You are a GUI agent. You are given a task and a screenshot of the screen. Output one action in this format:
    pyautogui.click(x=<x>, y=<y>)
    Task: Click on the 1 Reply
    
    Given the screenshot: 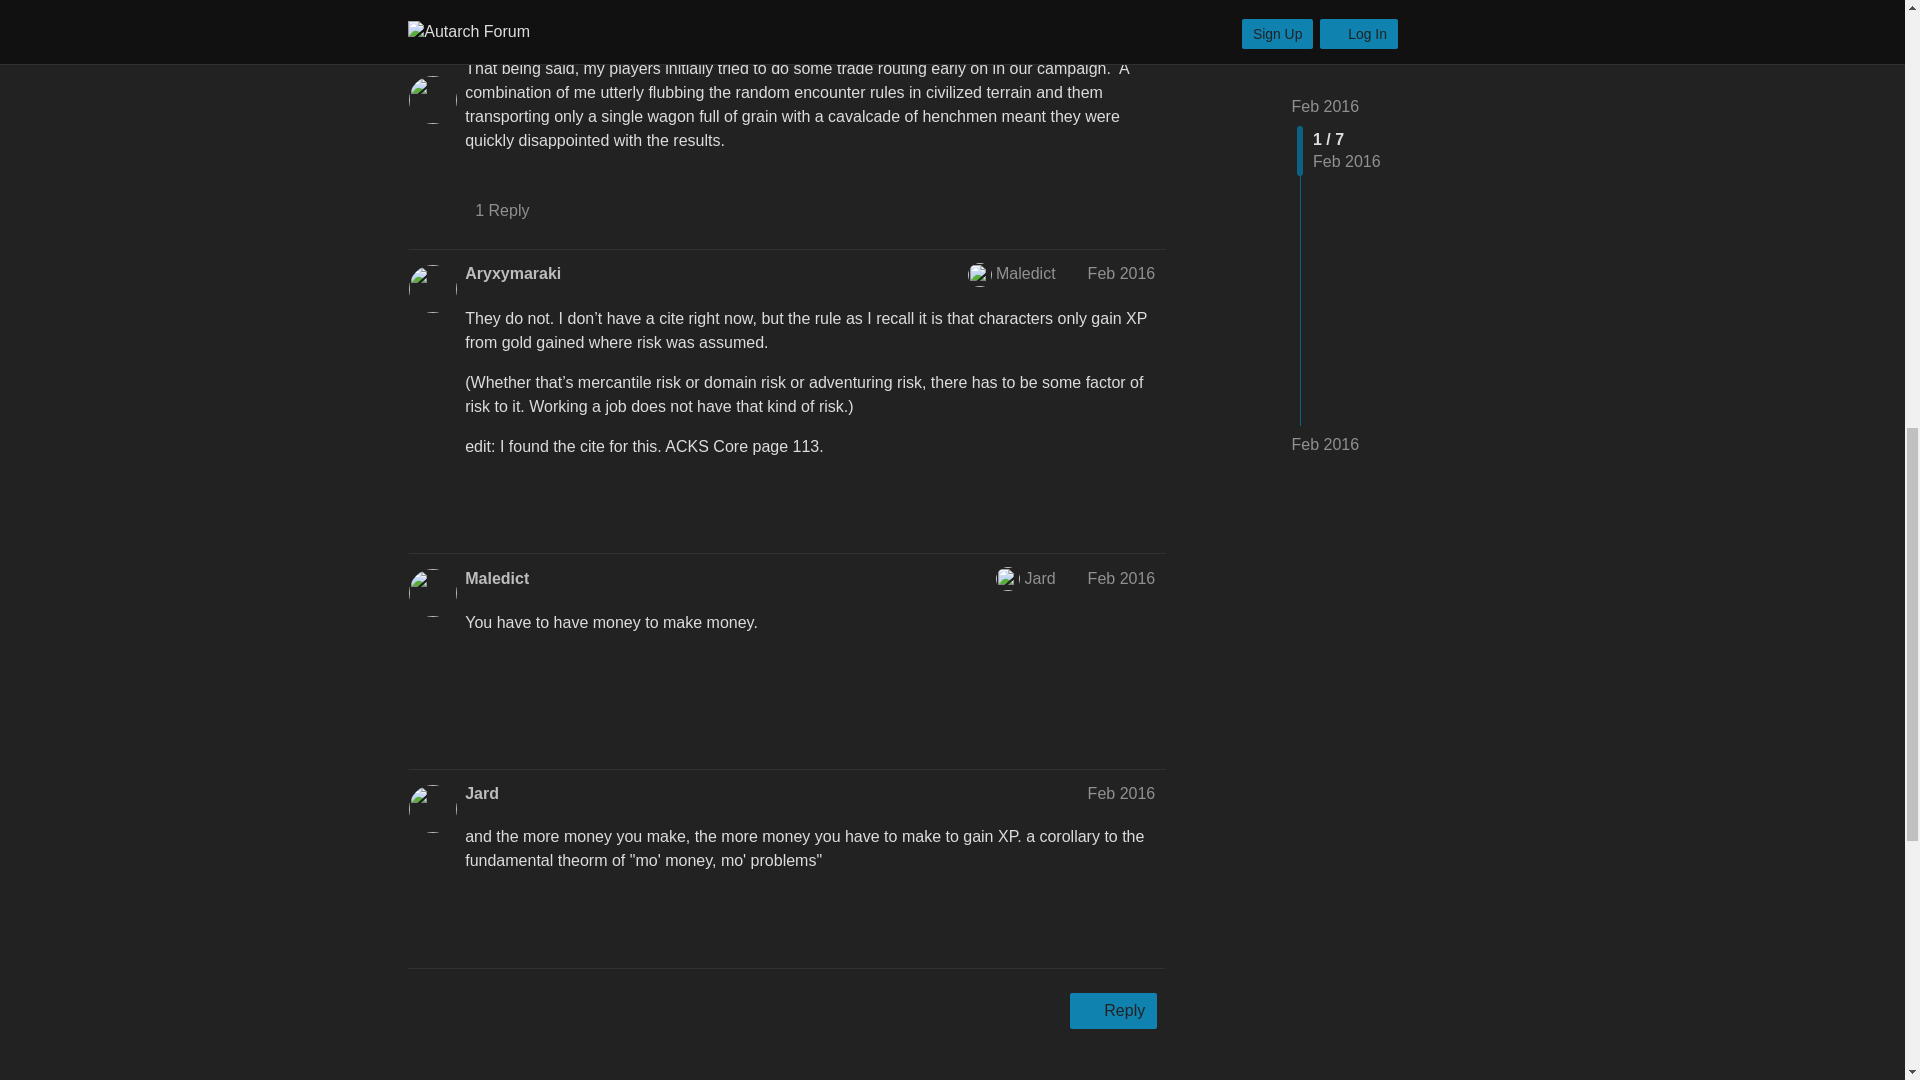 What is the action you would take?
    pyautogui.click(x=511, y=210)
    